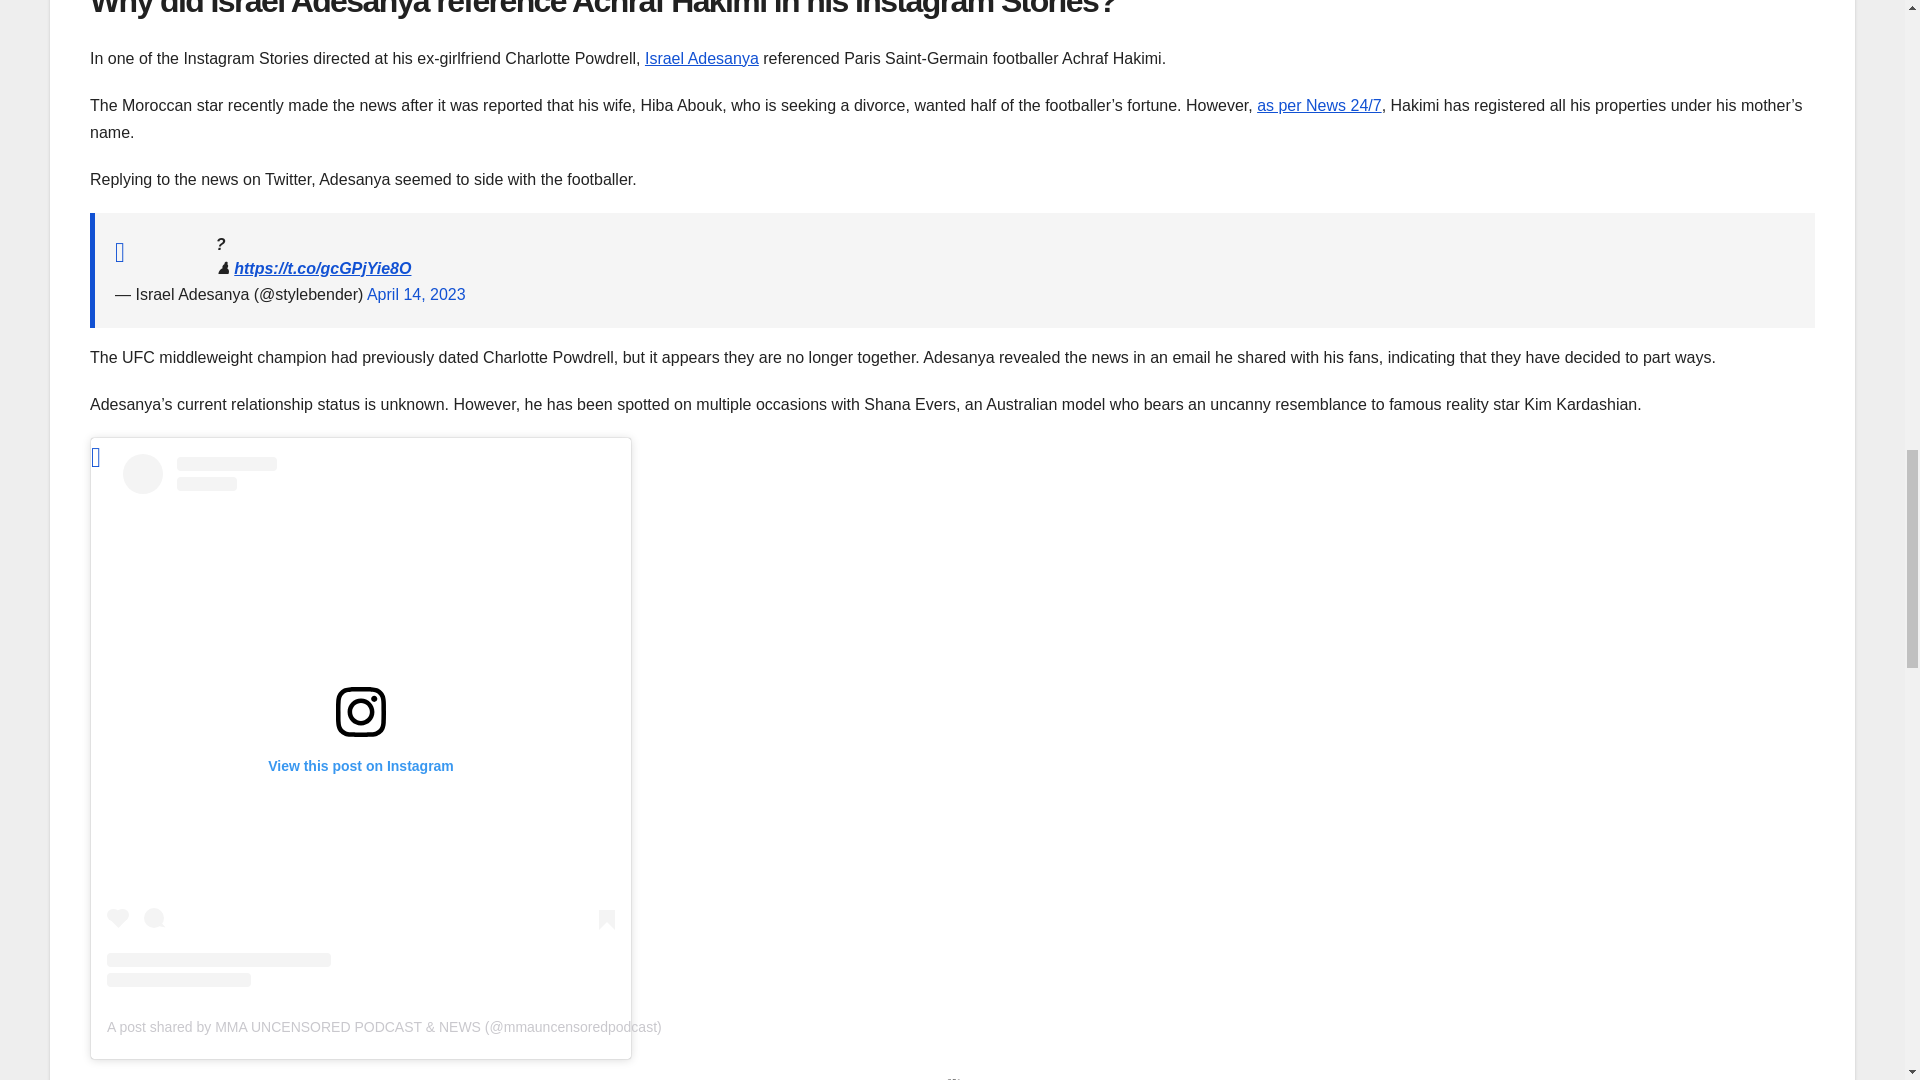 The image size is (1920, 1080). What do you see at coordinates (416, 294) in the screenshot?
I see `April 14, 2023` at bounding box center [416, 294].